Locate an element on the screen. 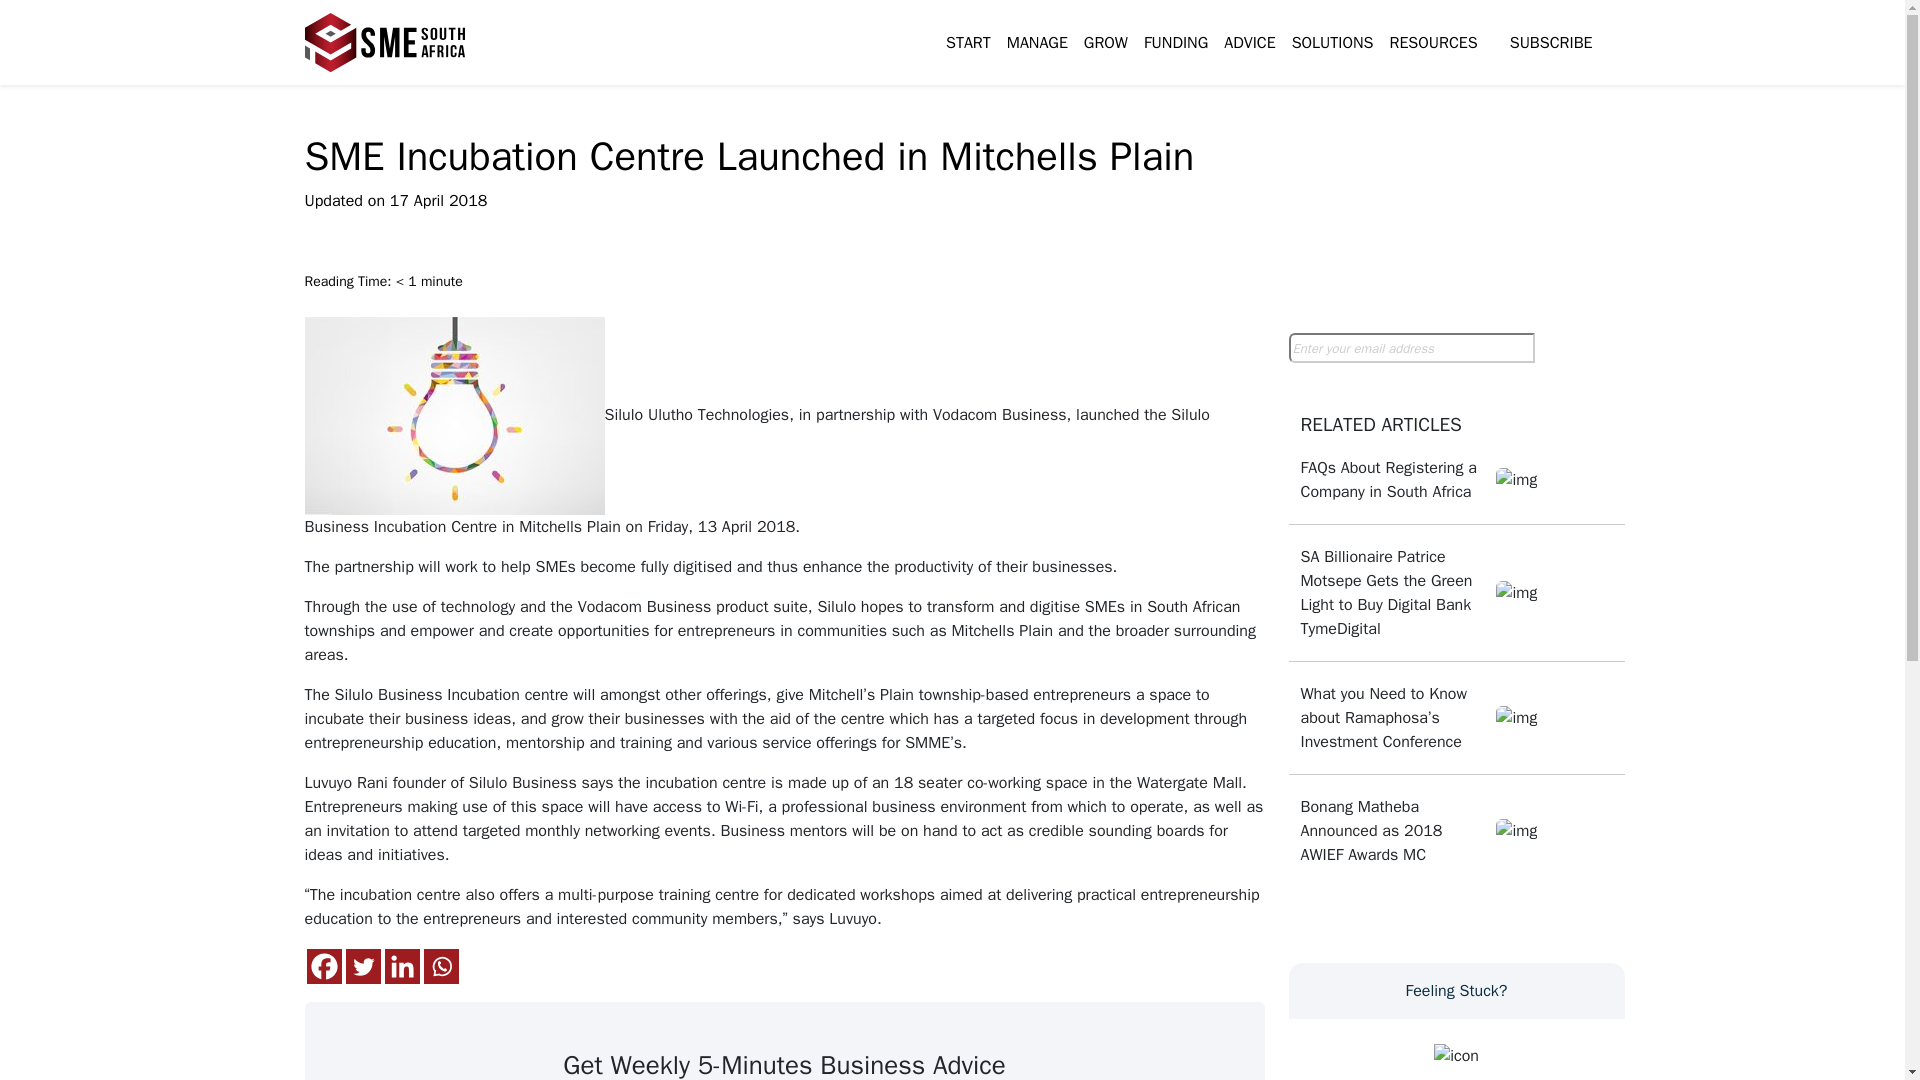 The width and height of the screenshot is (1920, 1080). Whatsapp is located at coordinates (441, 966).